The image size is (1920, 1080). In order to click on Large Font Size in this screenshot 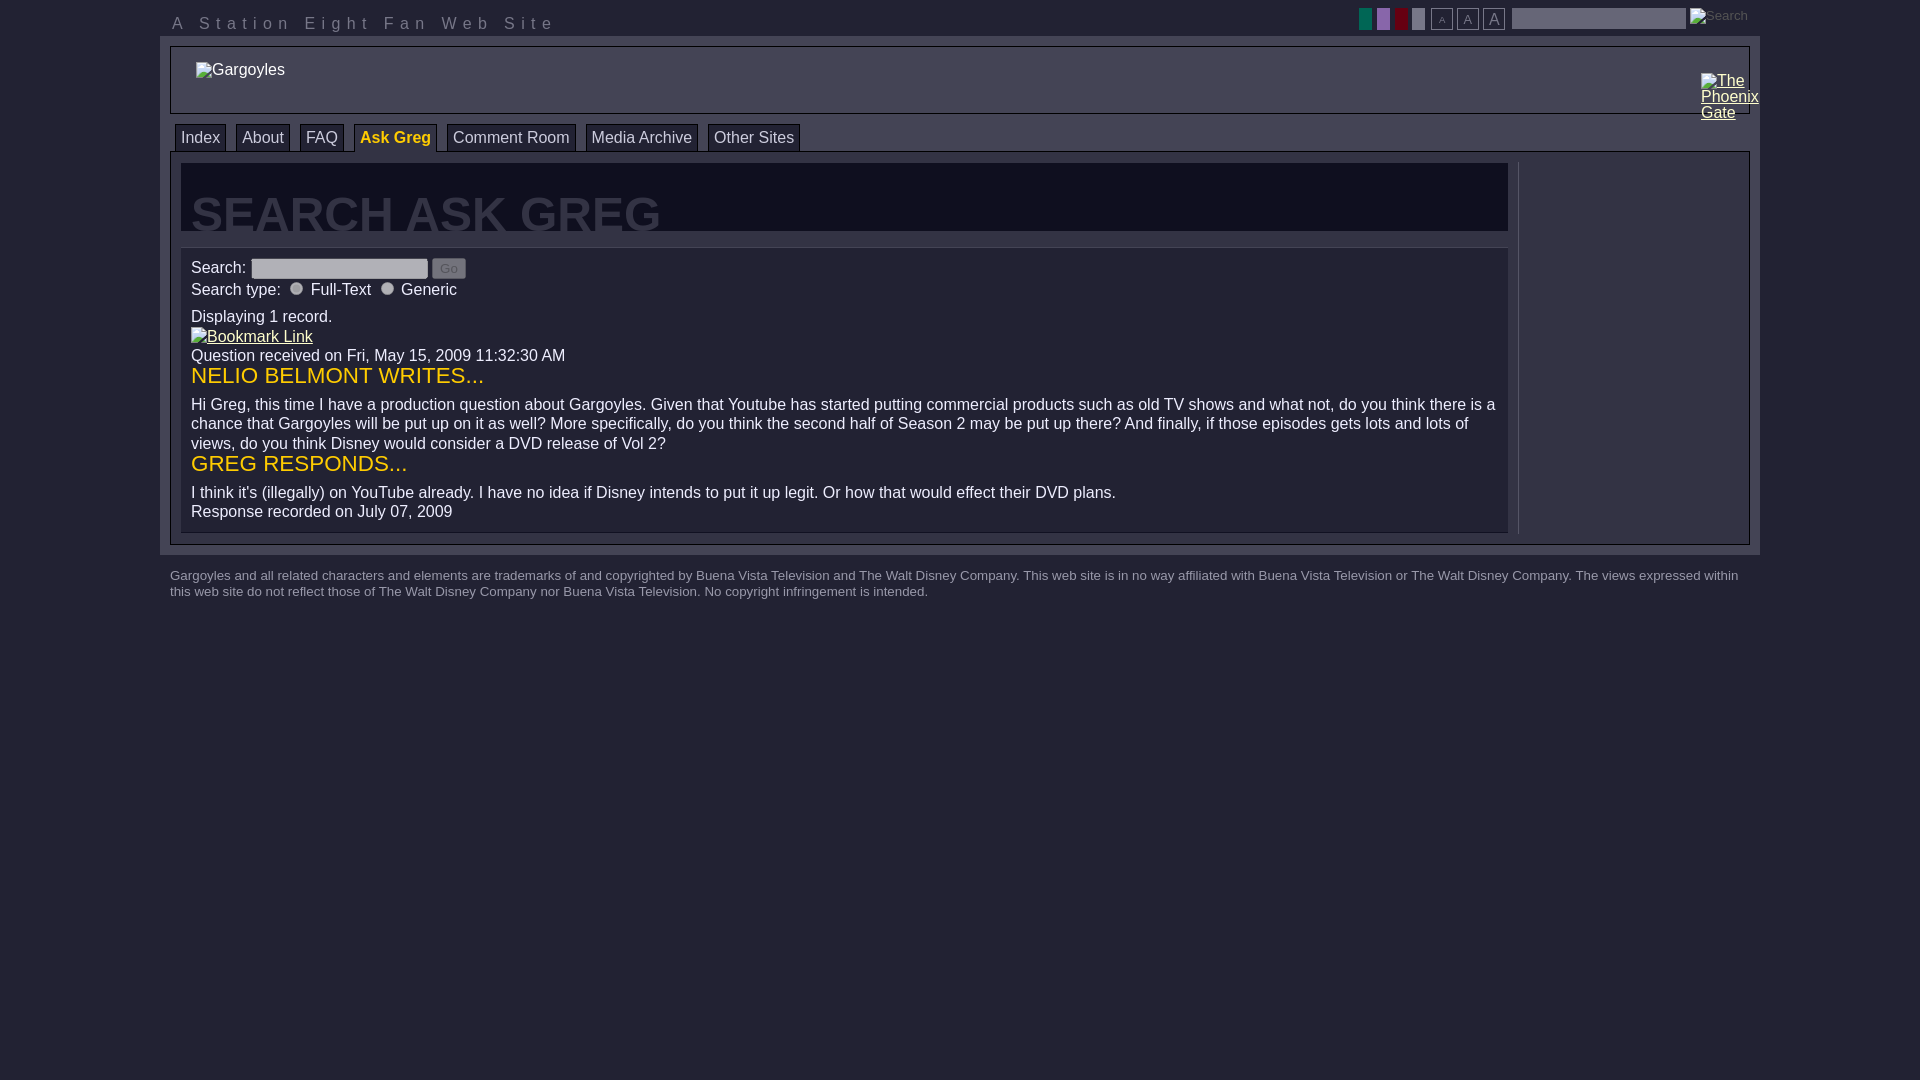, I will do `click(1494, 18)`.